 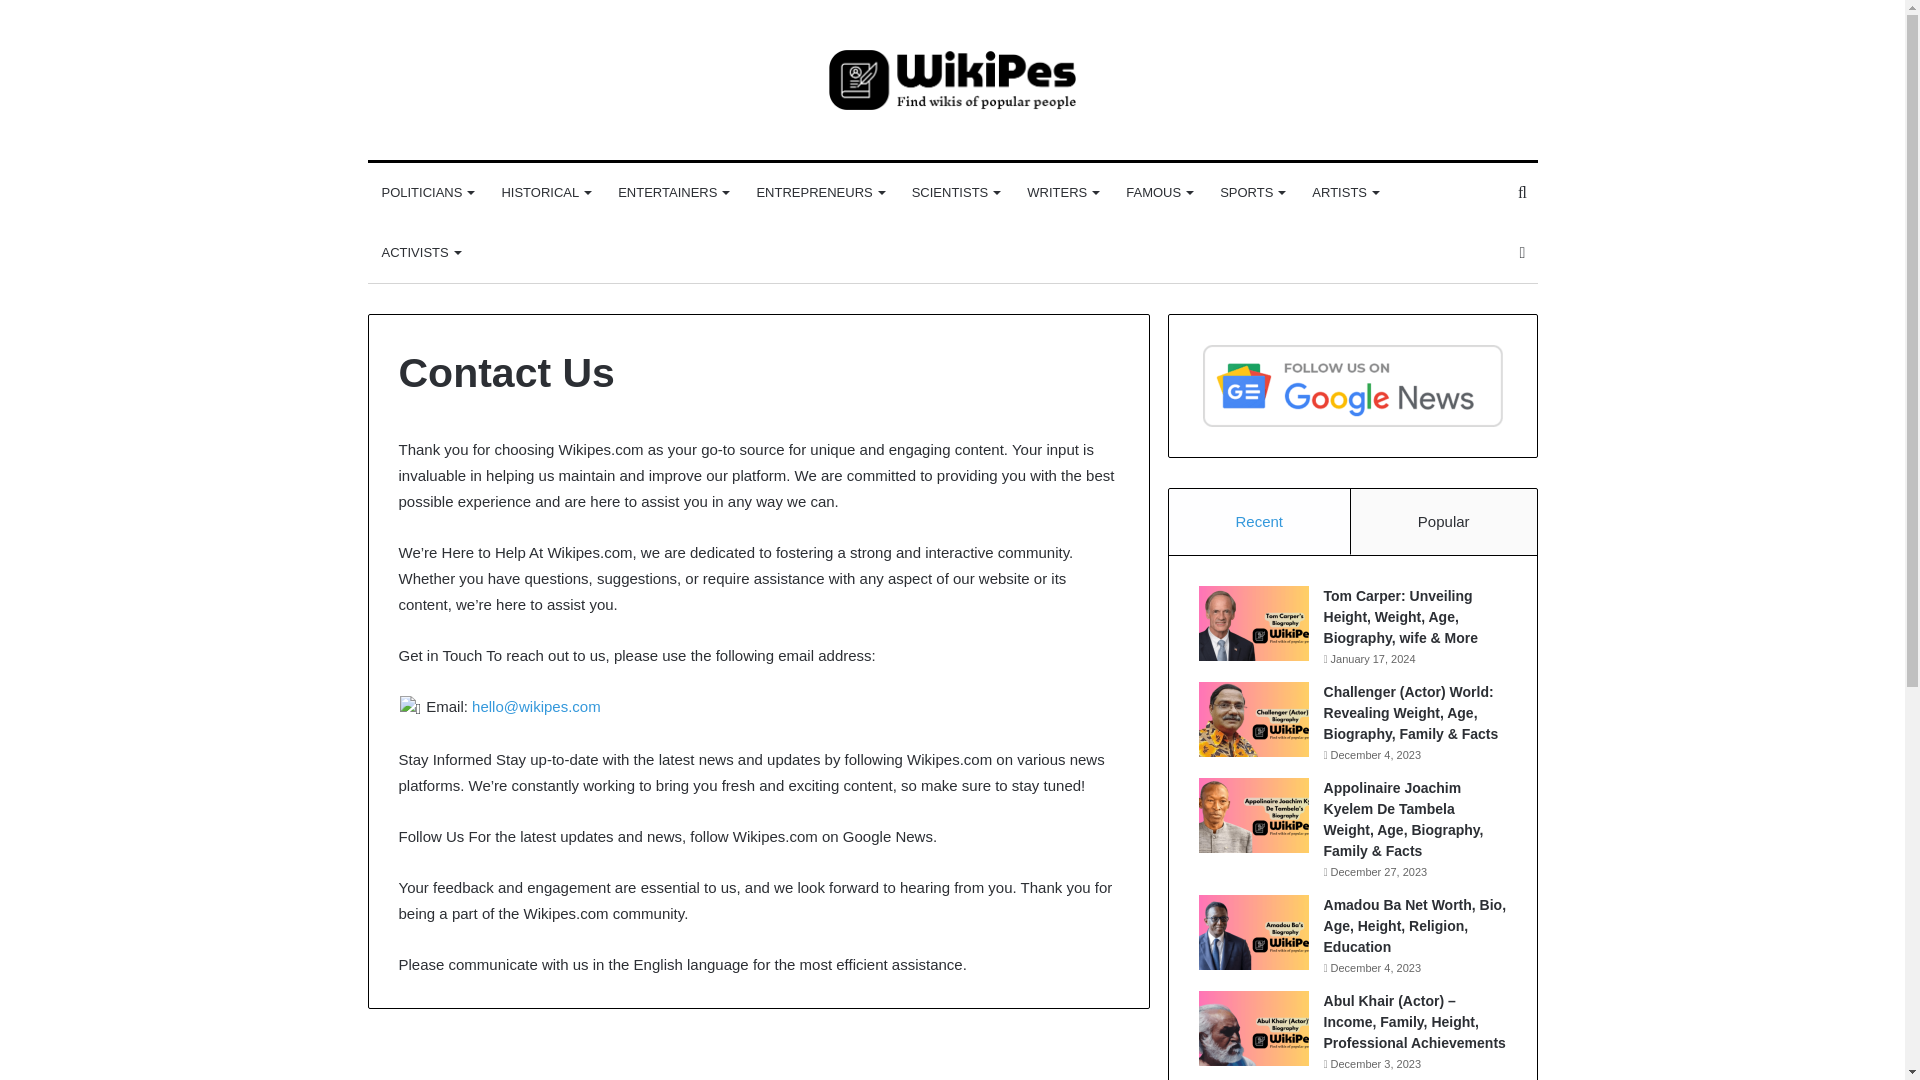 I want to click on SPORTS, so click(x=1251, y=192).